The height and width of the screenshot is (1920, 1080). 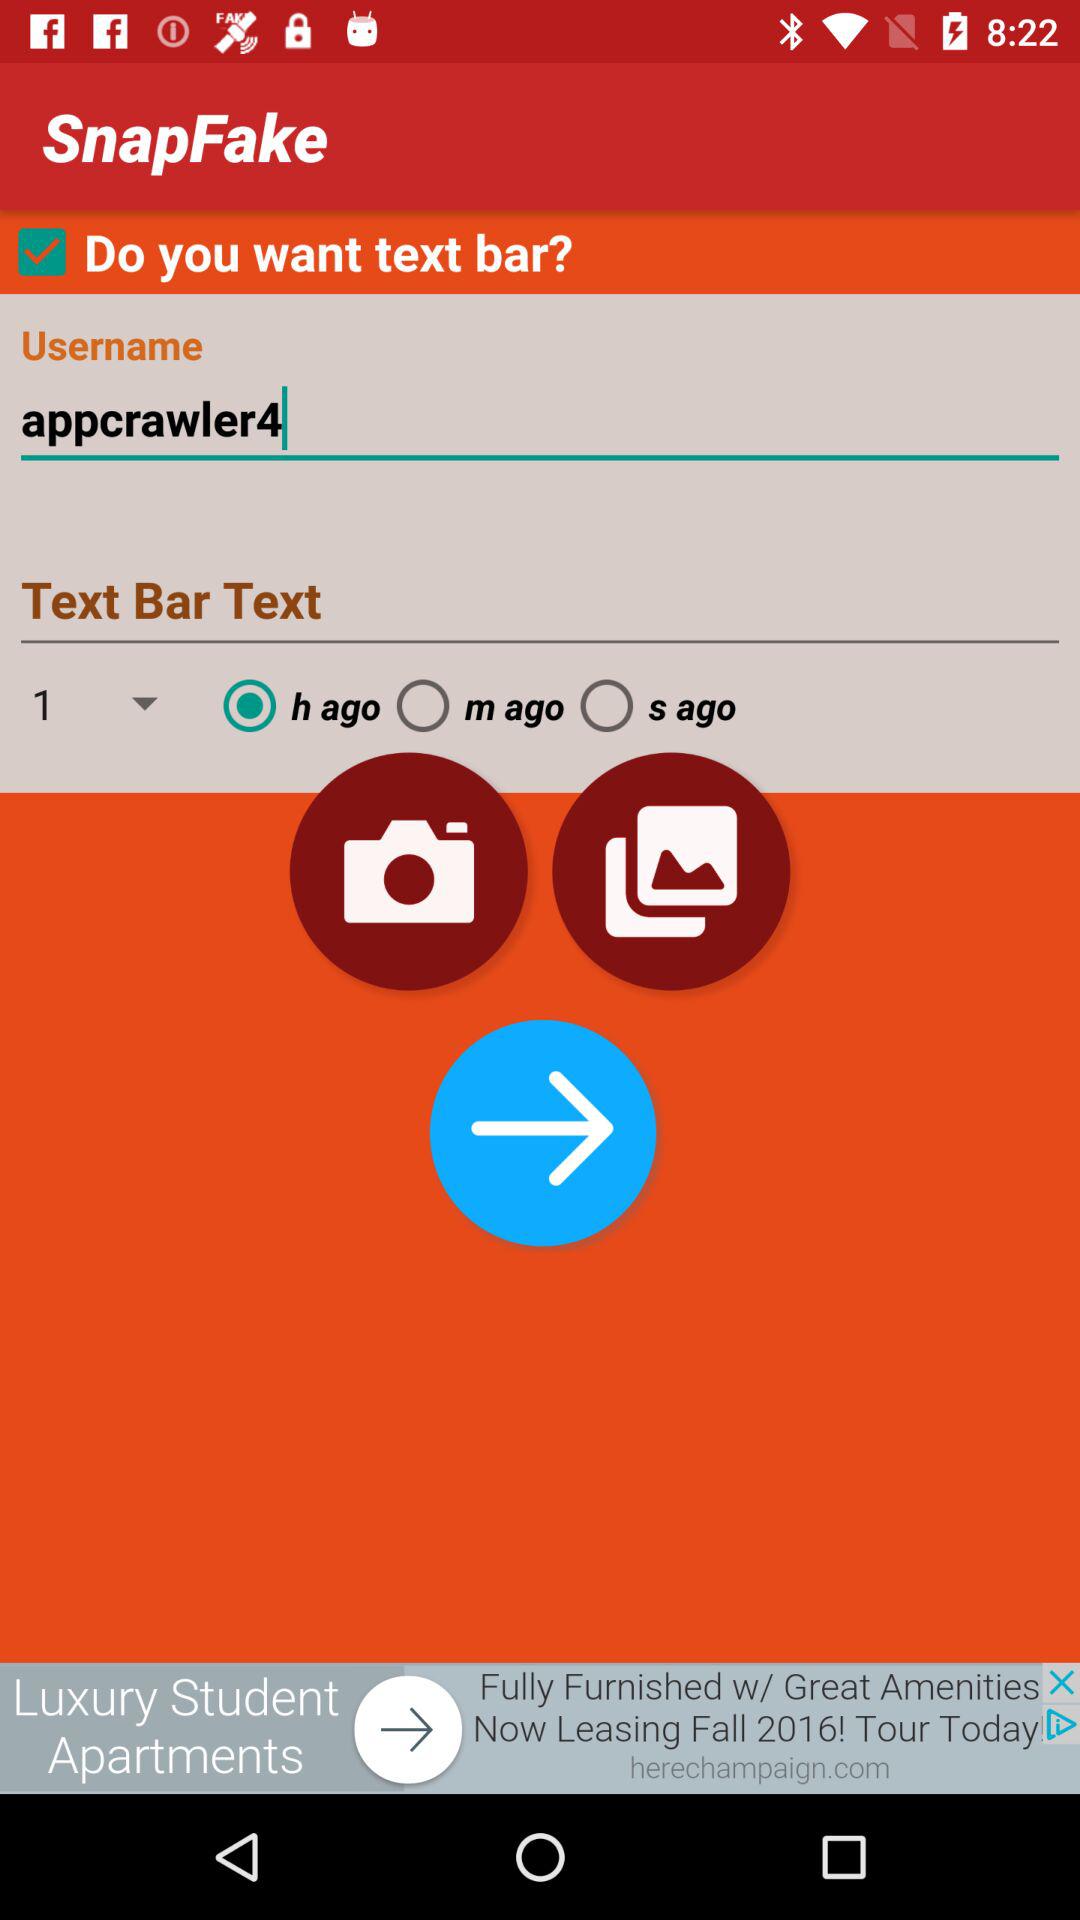 What do you see at coordinates (540, 602) in the screenshot?
I see `go to text option` at bounding box center [540, 602].